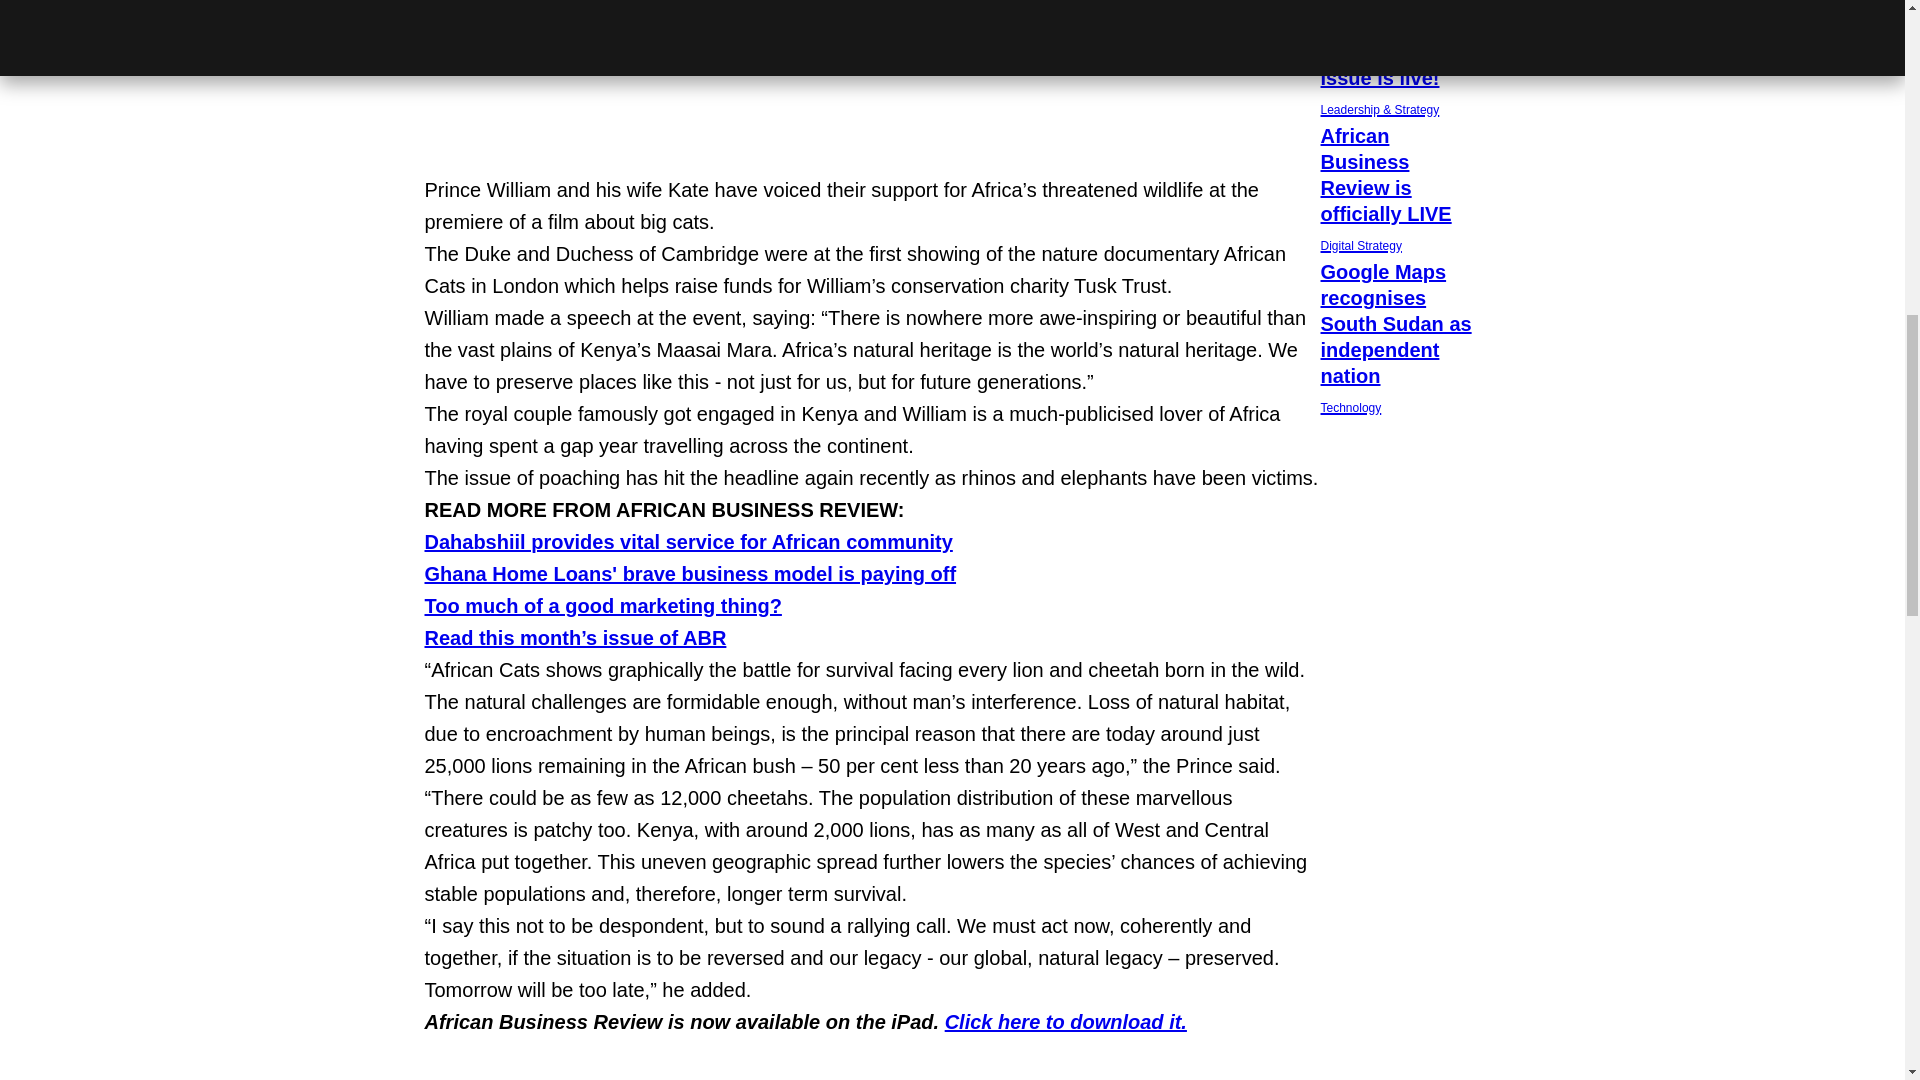 Image resolution: width=1920 pixels, height=1080 pixels. Describe the element at coordinates (668, 1077) in the screenshot. I see `African Cats` at that location.